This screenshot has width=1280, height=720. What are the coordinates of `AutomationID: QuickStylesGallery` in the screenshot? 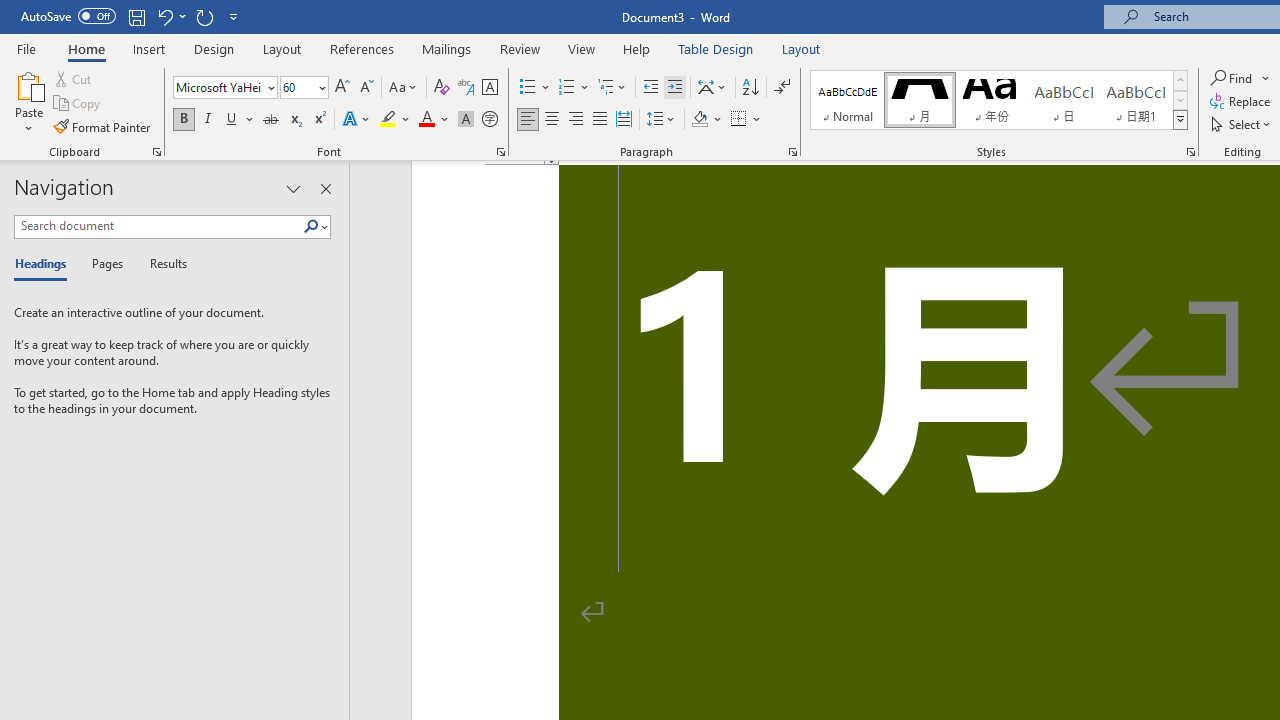 It's located at (999, 100).